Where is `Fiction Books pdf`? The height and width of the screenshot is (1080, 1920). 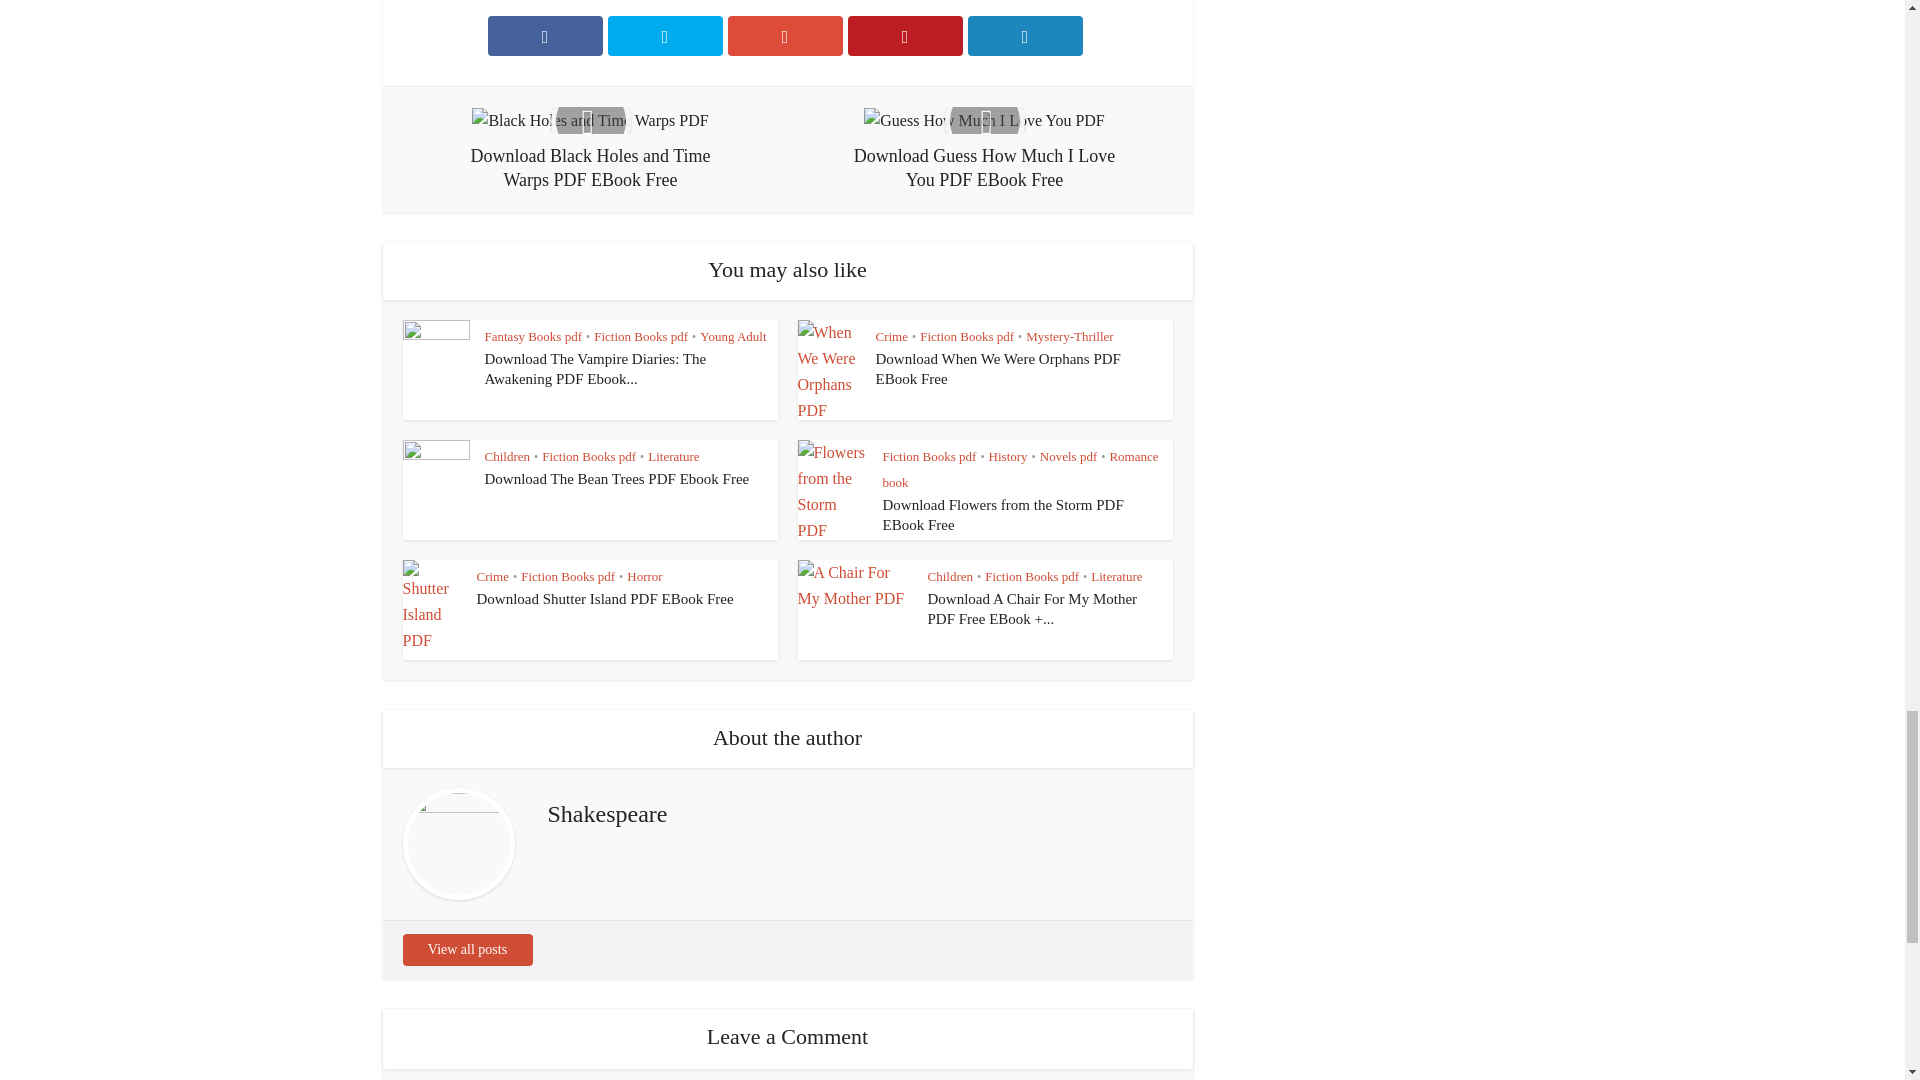 Fiction Books pdf is located at coordinates (966, 336).